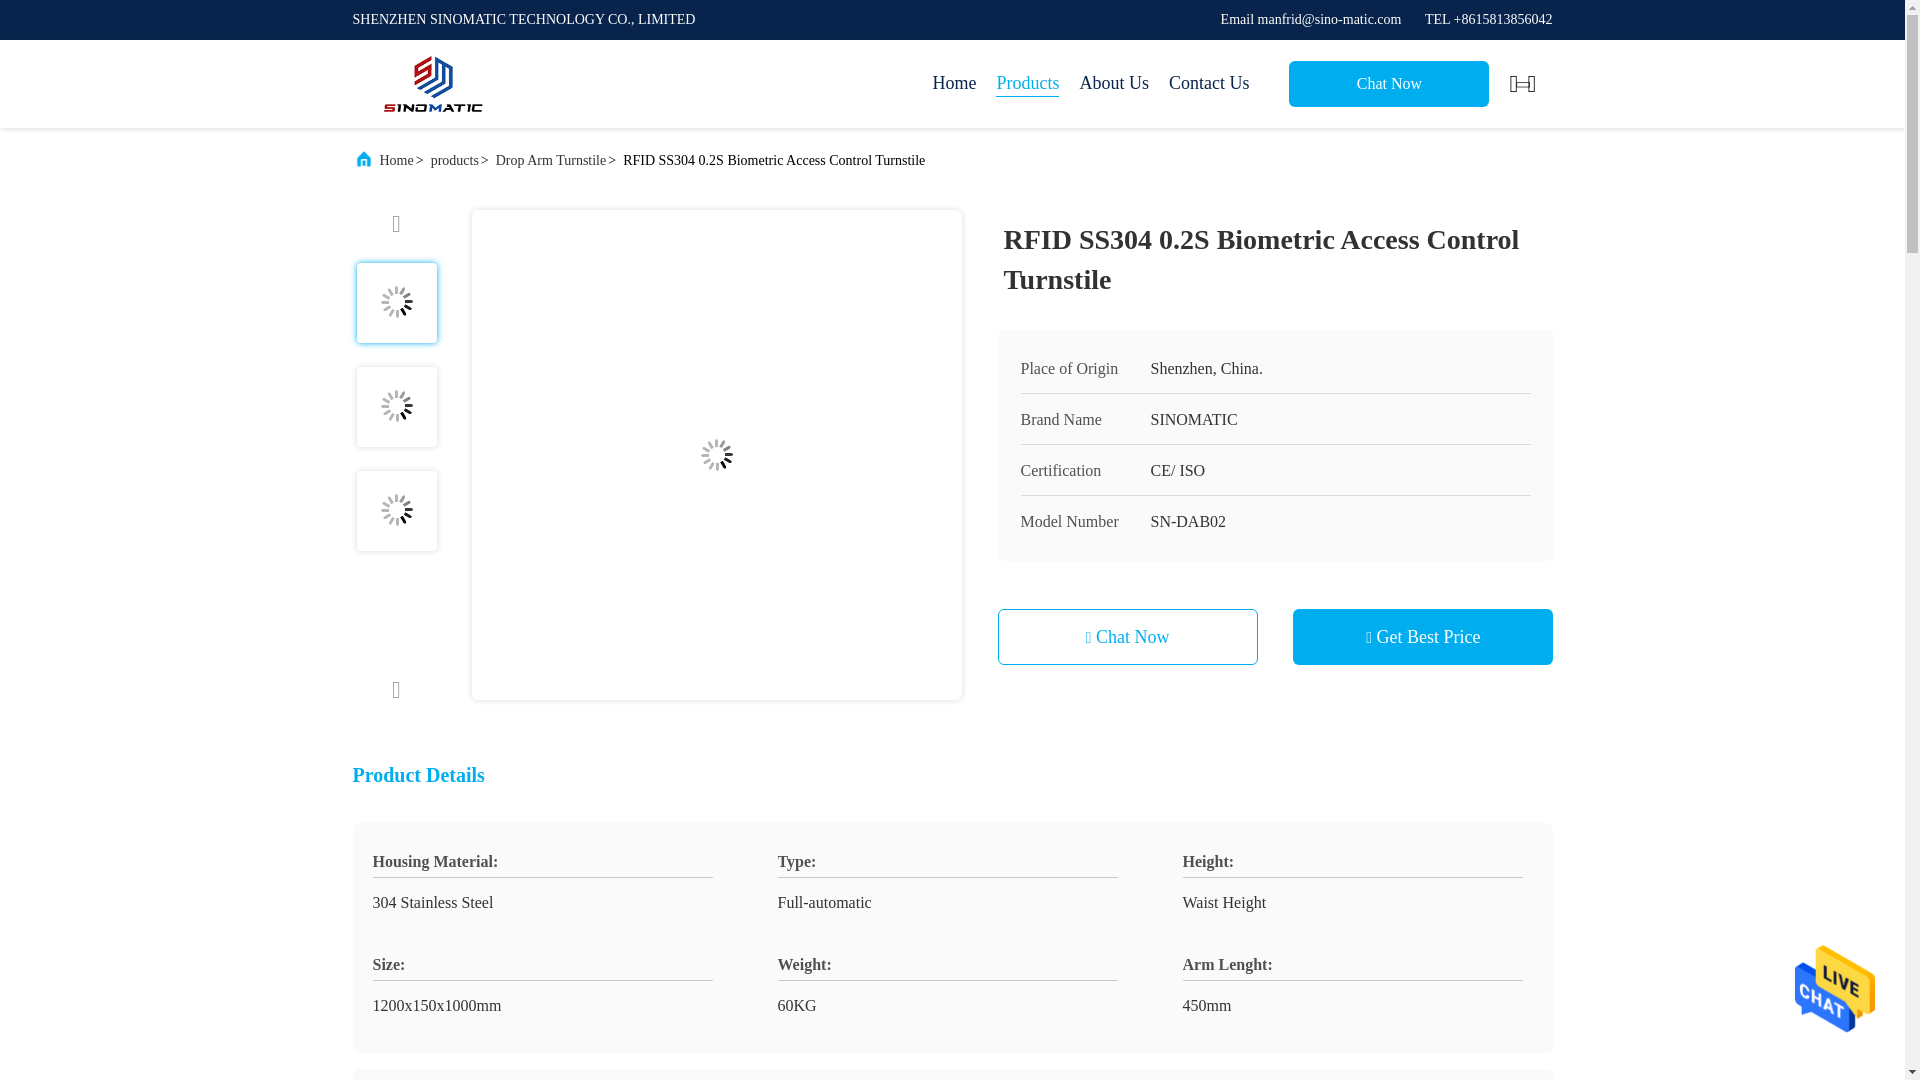 The image size is (1920, 1080). Describe the element at coordinates (1209, 84) in the screenshot. I see `Contact Us` at that location.